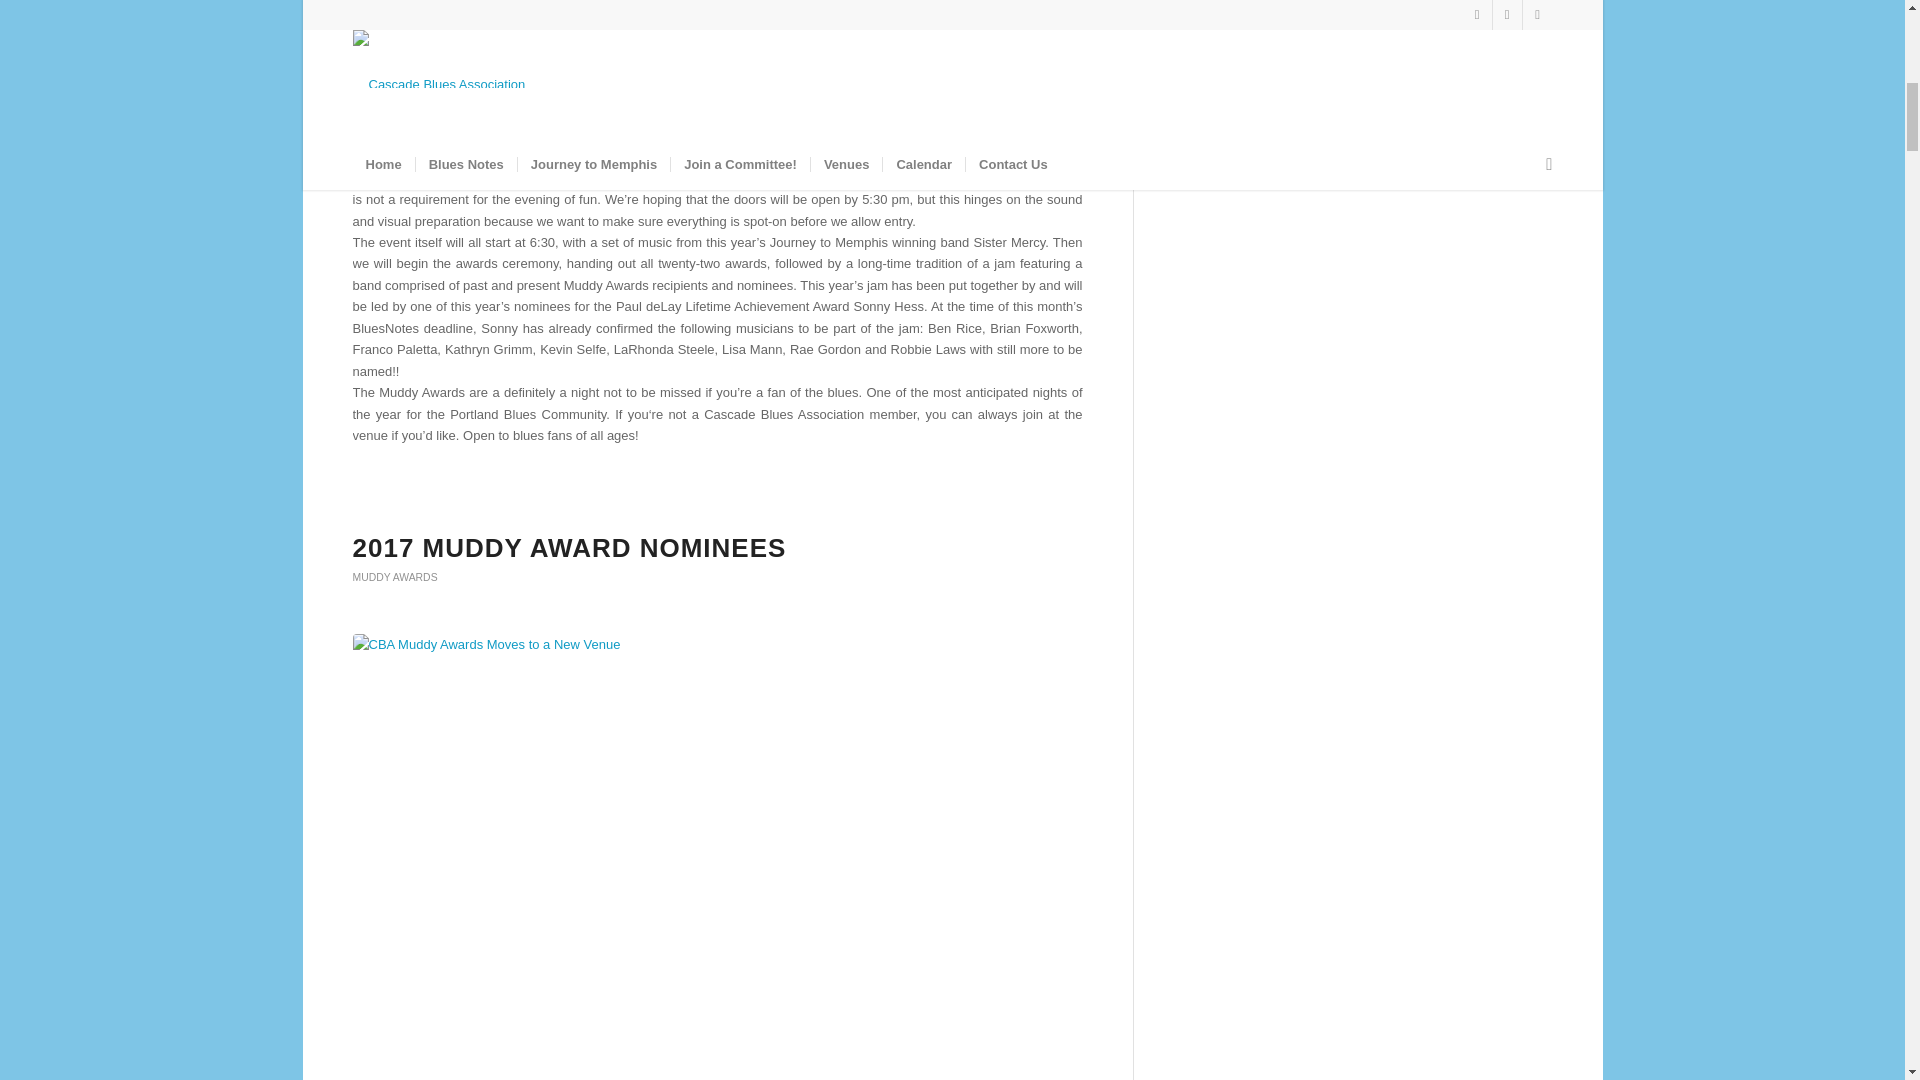 Image resolution: width=1920 pixels, height=1080 pixels. I want to click on 2017 MUDDY AWARD NOMINEES, so click(568, 548).